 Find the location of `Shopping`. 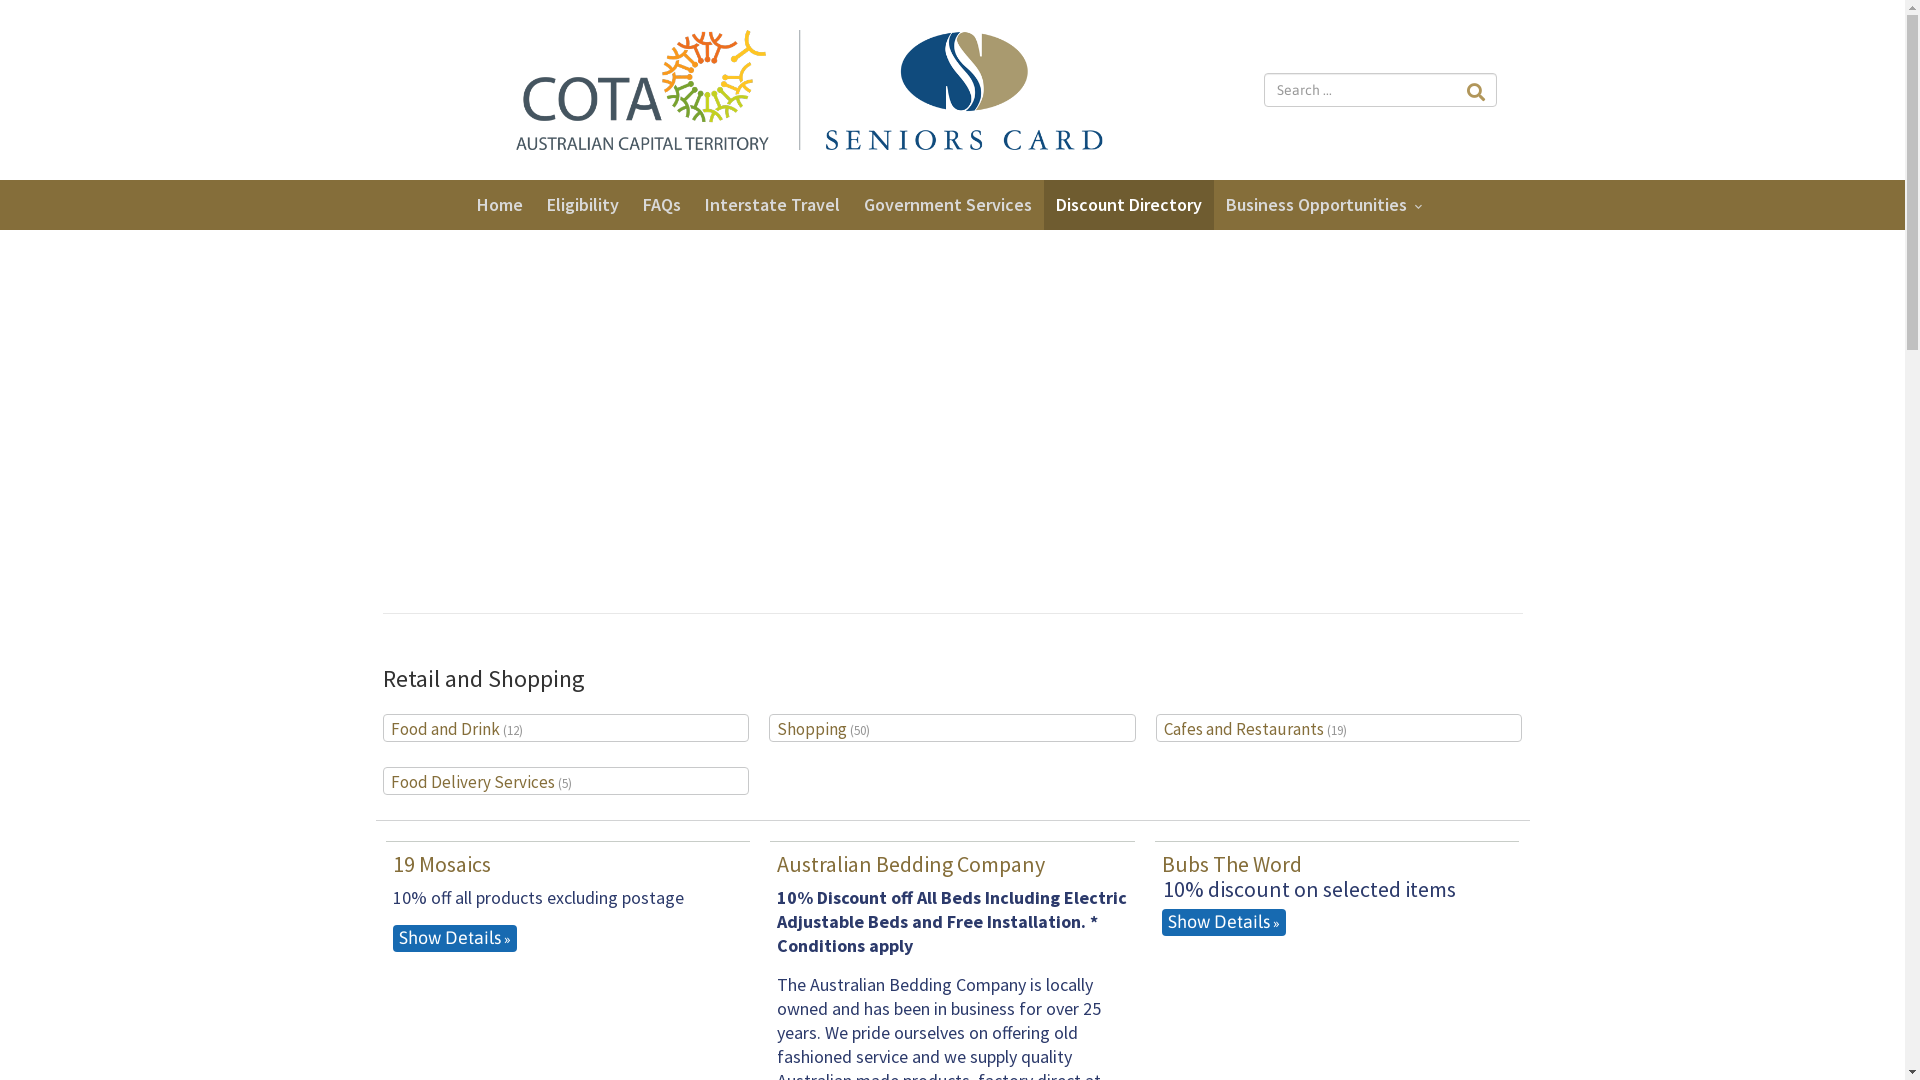

Shopping is located at coordinates (812, 729).